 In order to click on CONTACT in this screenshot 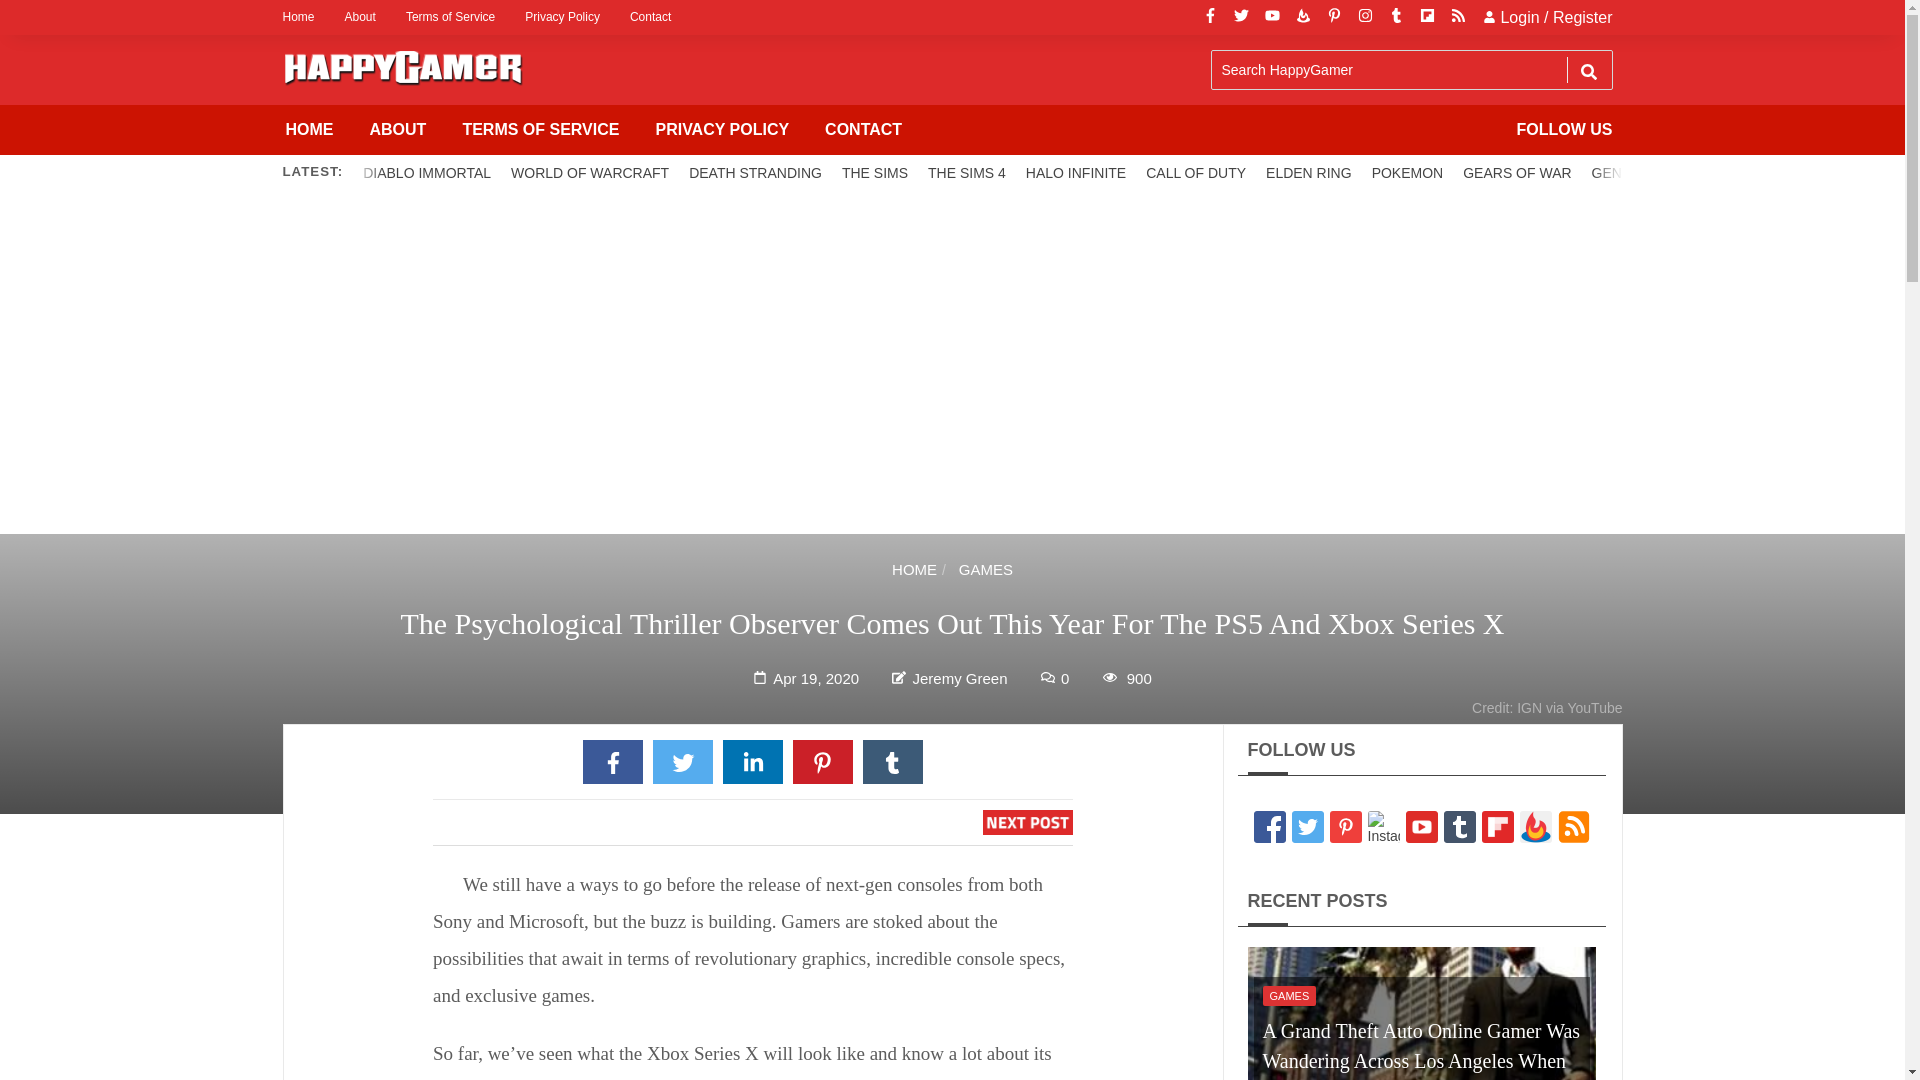, I will do `click(862, 130)`.